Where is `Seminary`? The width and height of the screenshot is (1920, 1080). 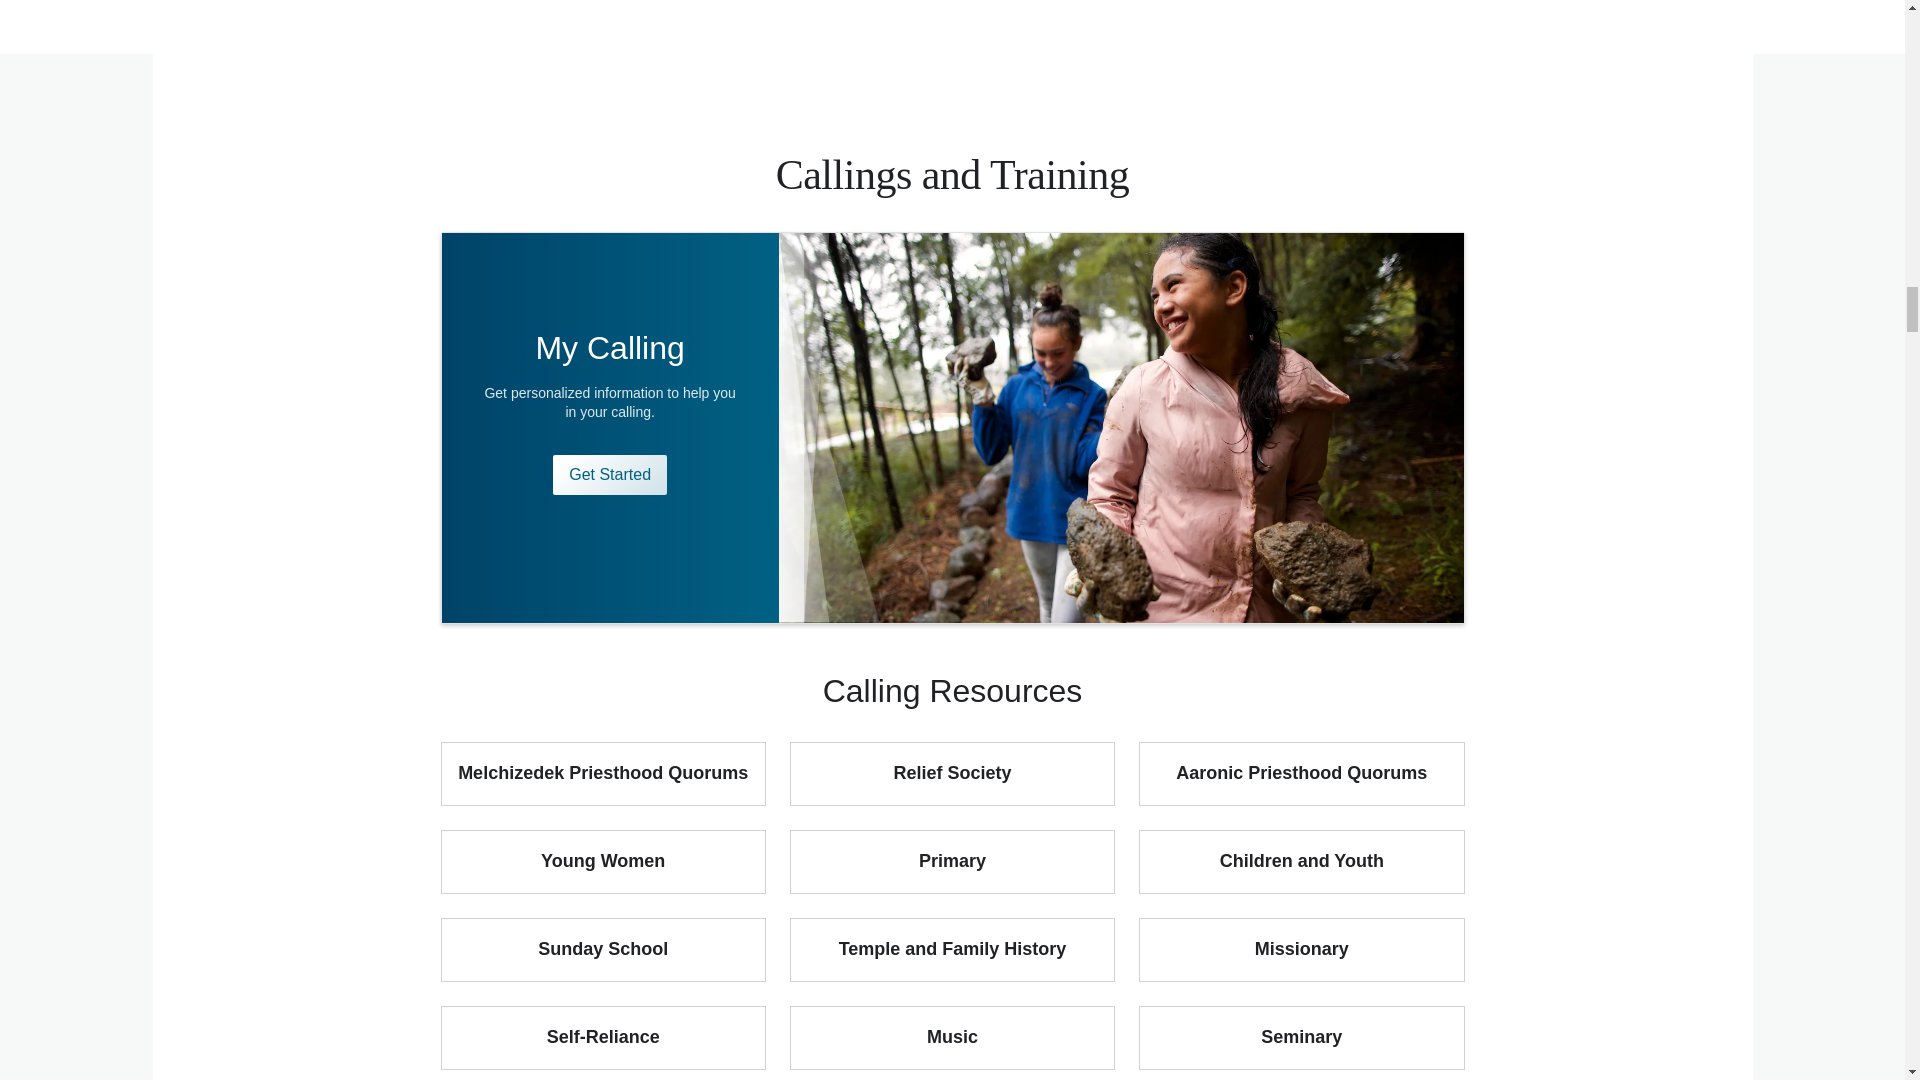 Seminary is located at coordinates (1300, 1038).